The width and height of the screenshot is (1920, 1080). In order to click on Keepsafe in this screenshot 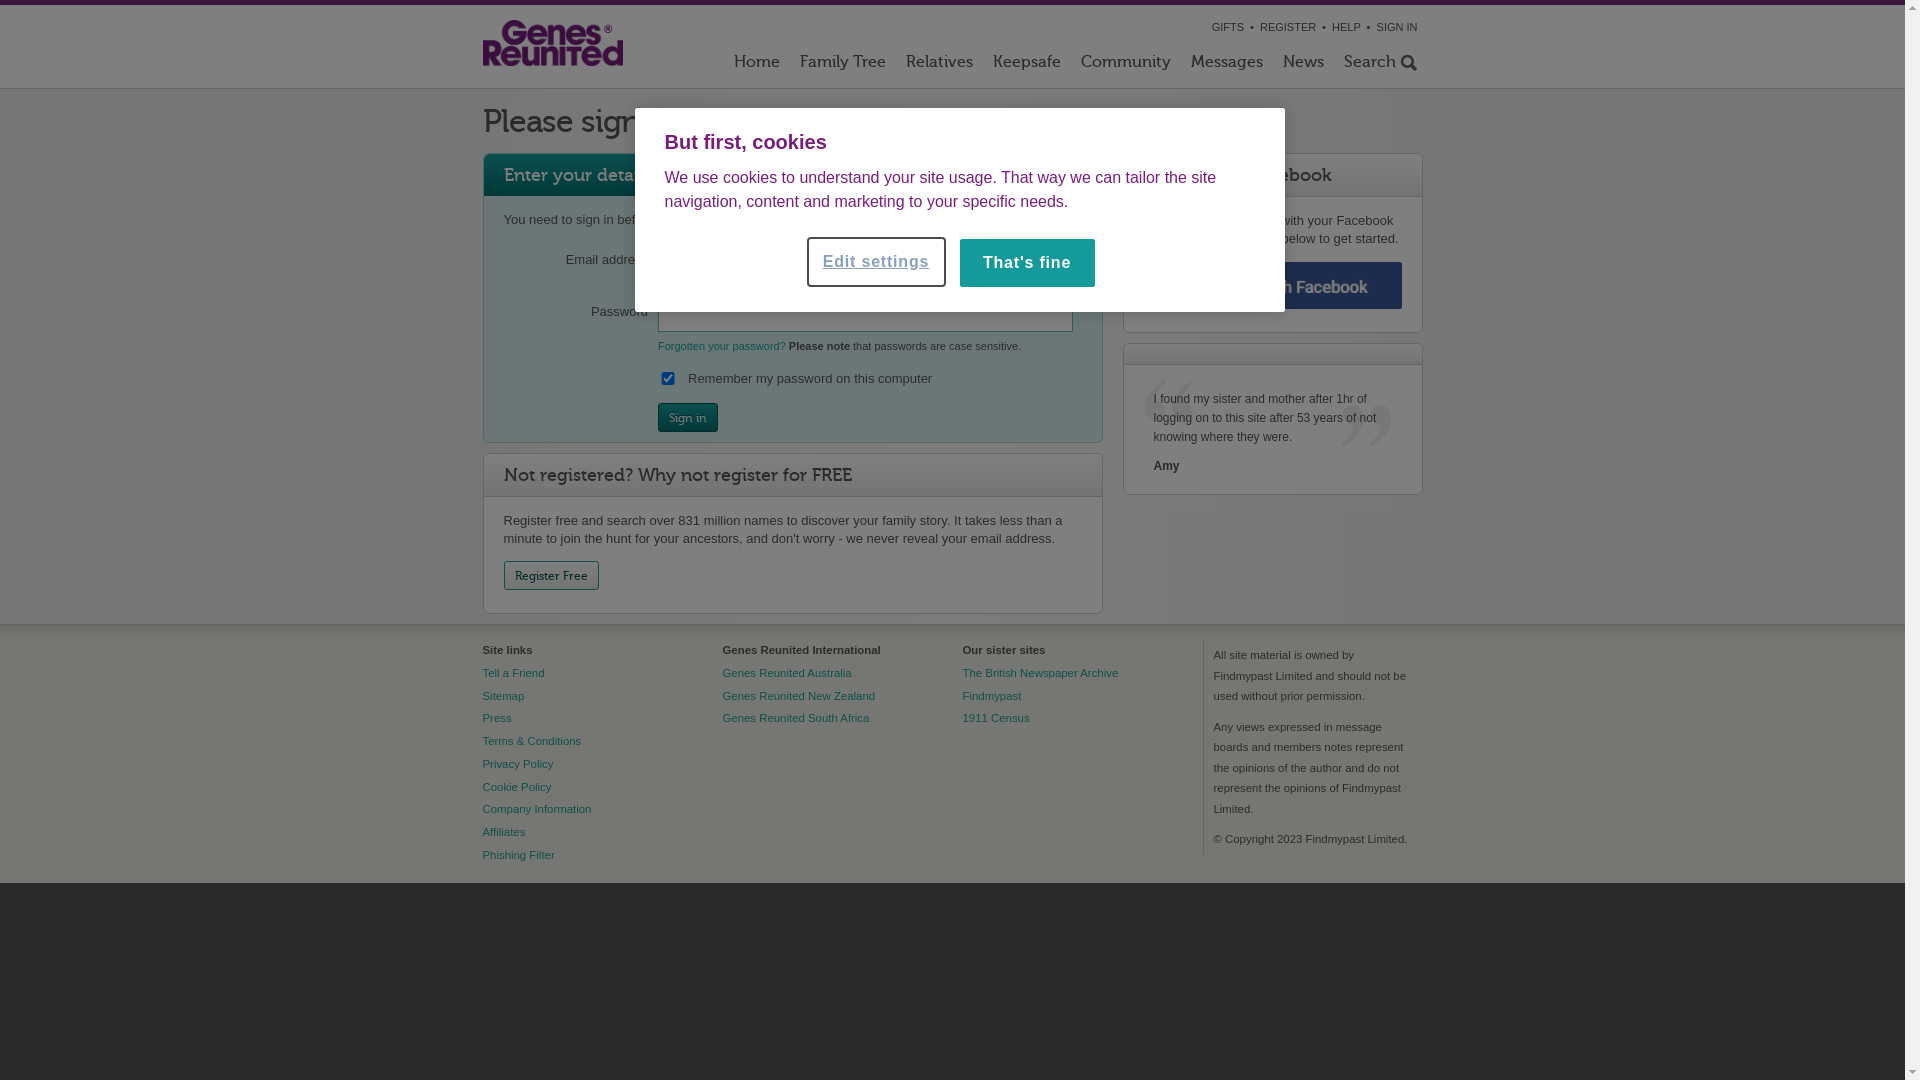, I will do `click(1026, 66)`.